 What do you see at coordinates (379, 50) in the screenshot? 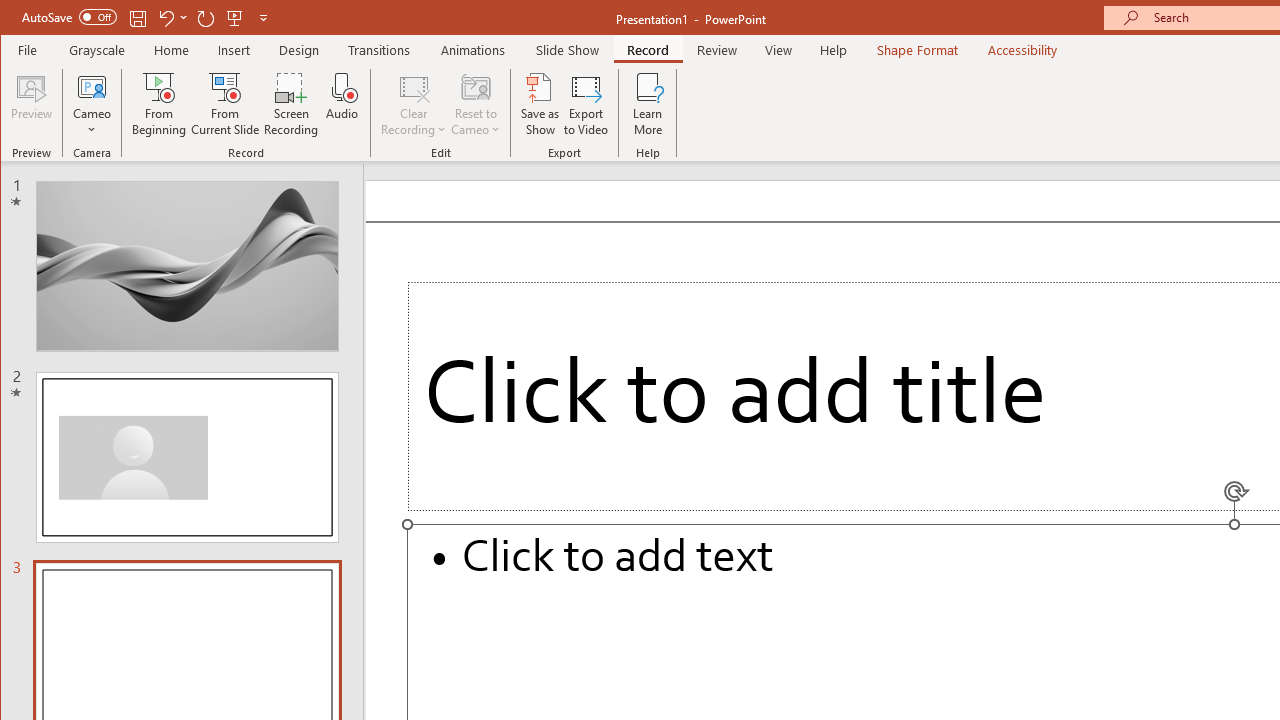
I see `Transitions` at bounding box center [379, 50].